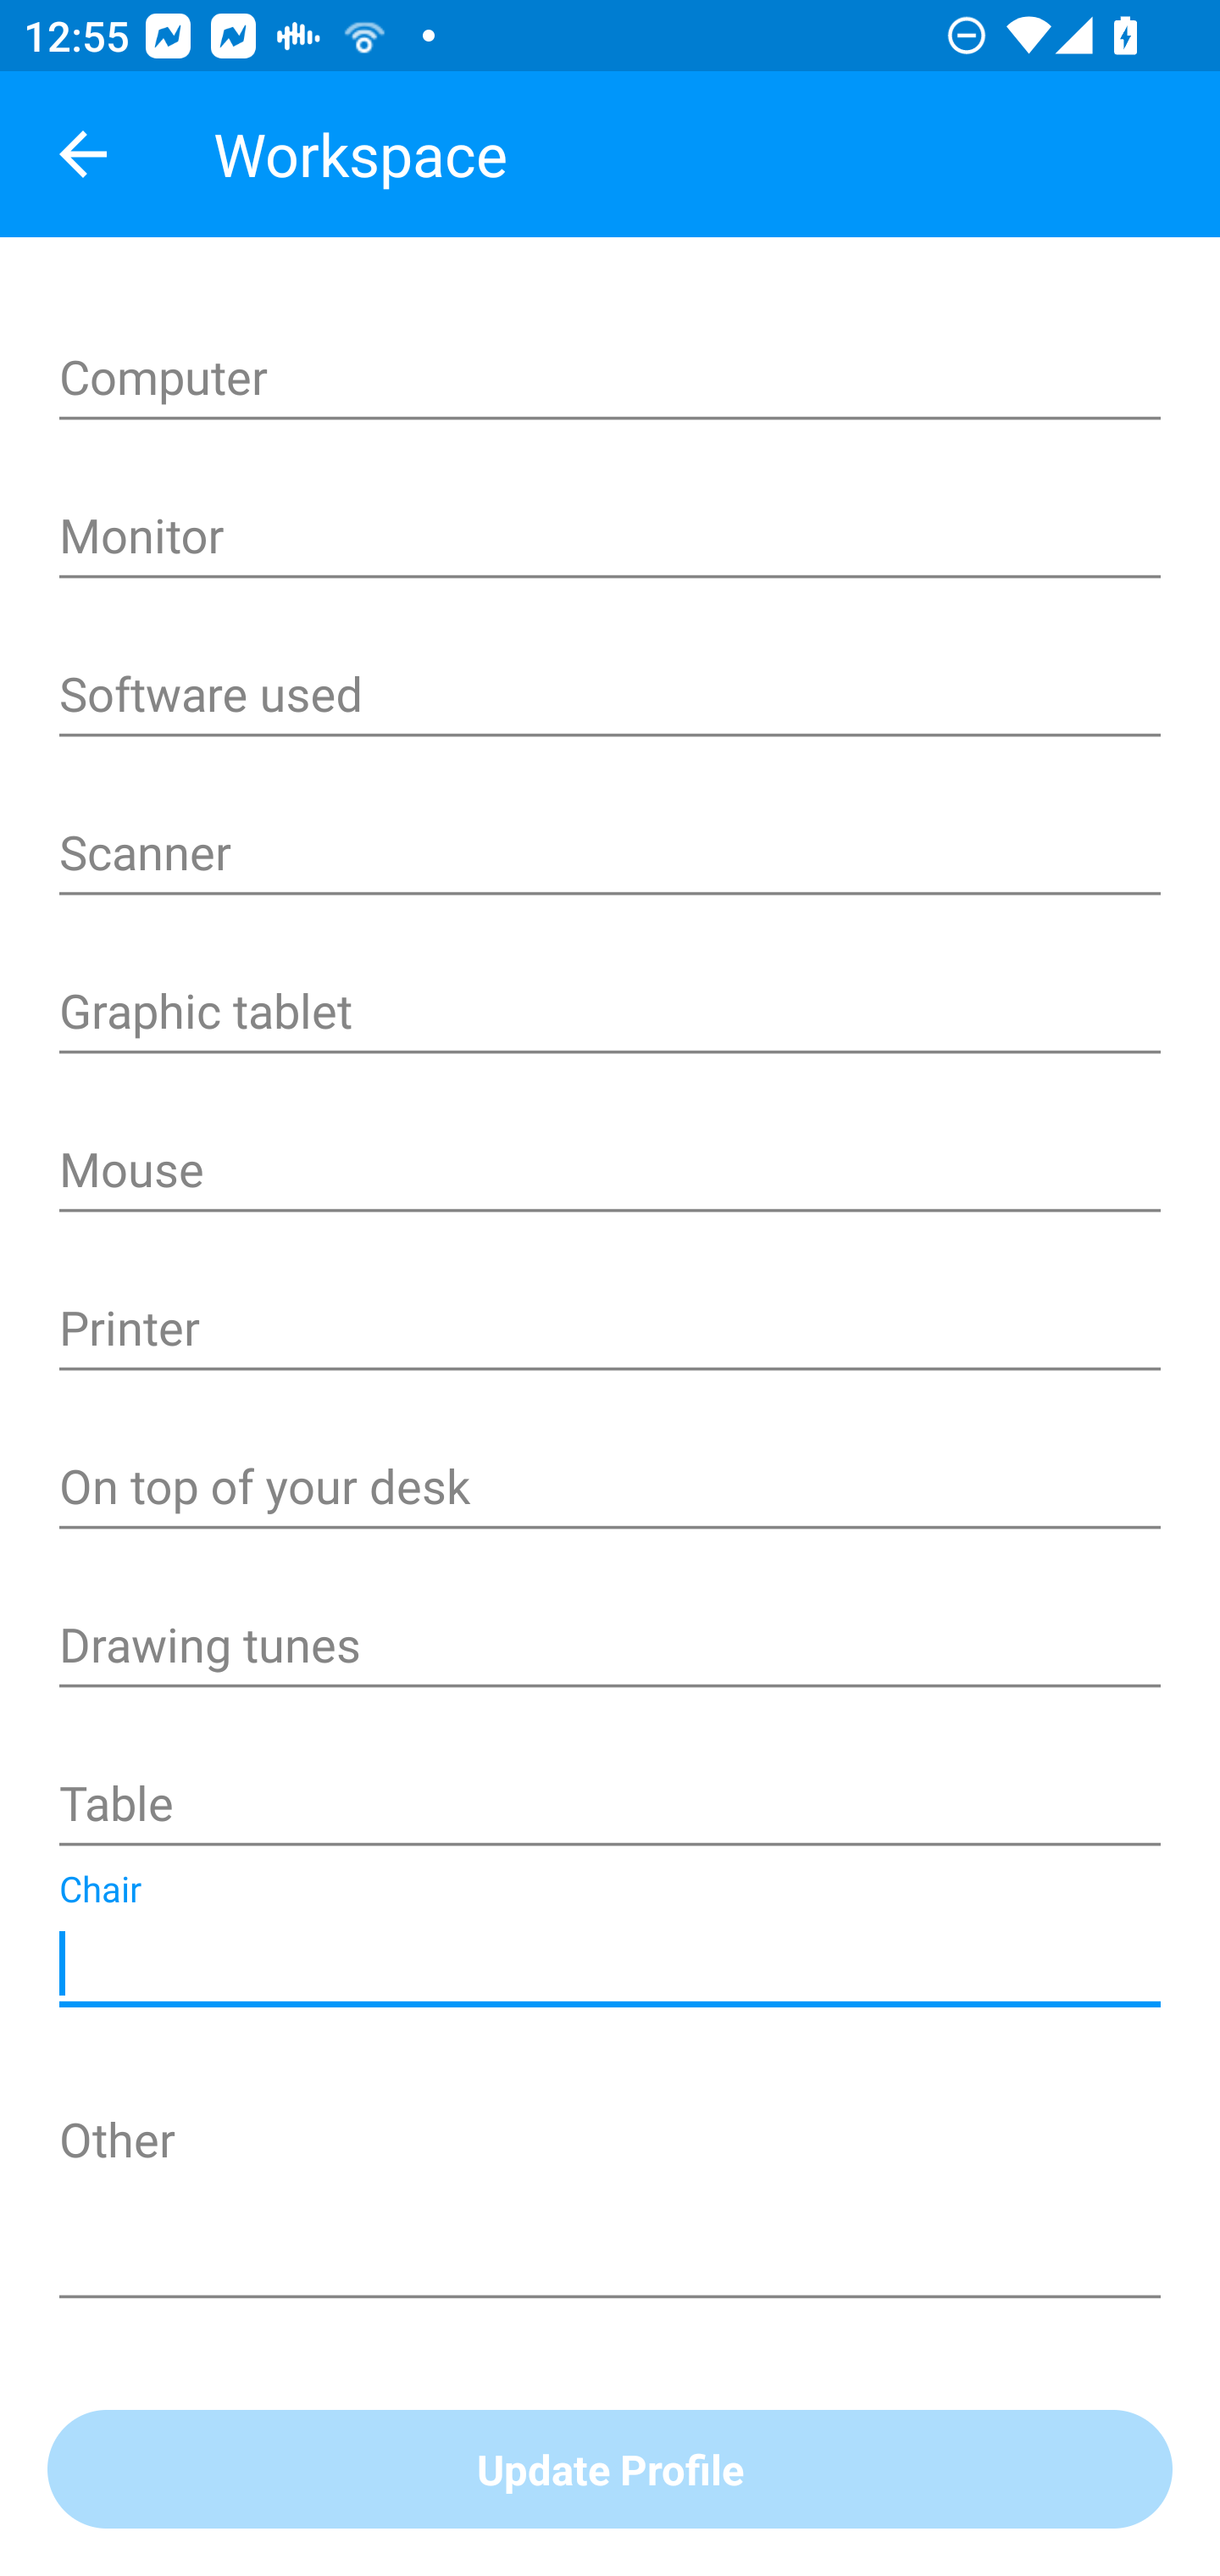 Image resolution: width=1220 pixels, height=2576 pixels. I want to click on Scanner, so click(610, 856).